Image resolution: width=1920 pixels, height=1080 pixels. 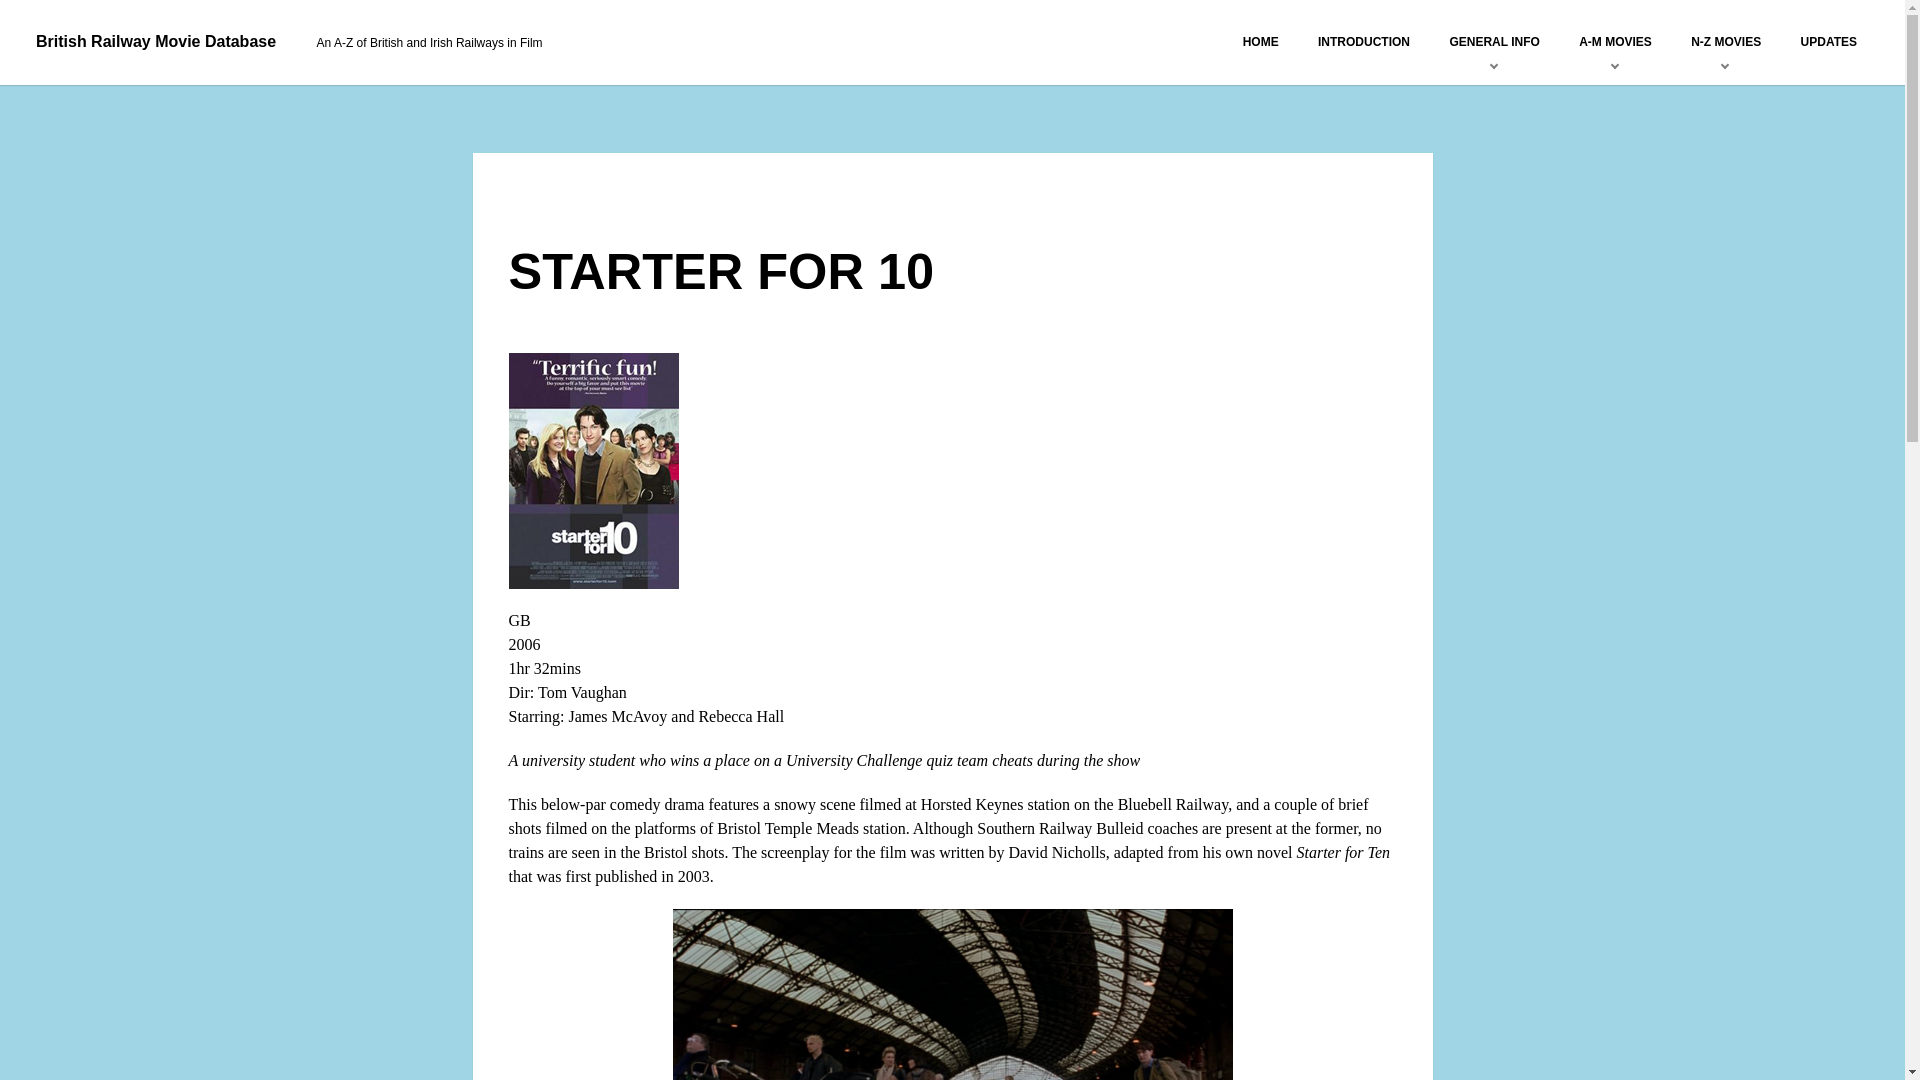 I want to click on British Railway Movie Database, so click(x=156, y=41).